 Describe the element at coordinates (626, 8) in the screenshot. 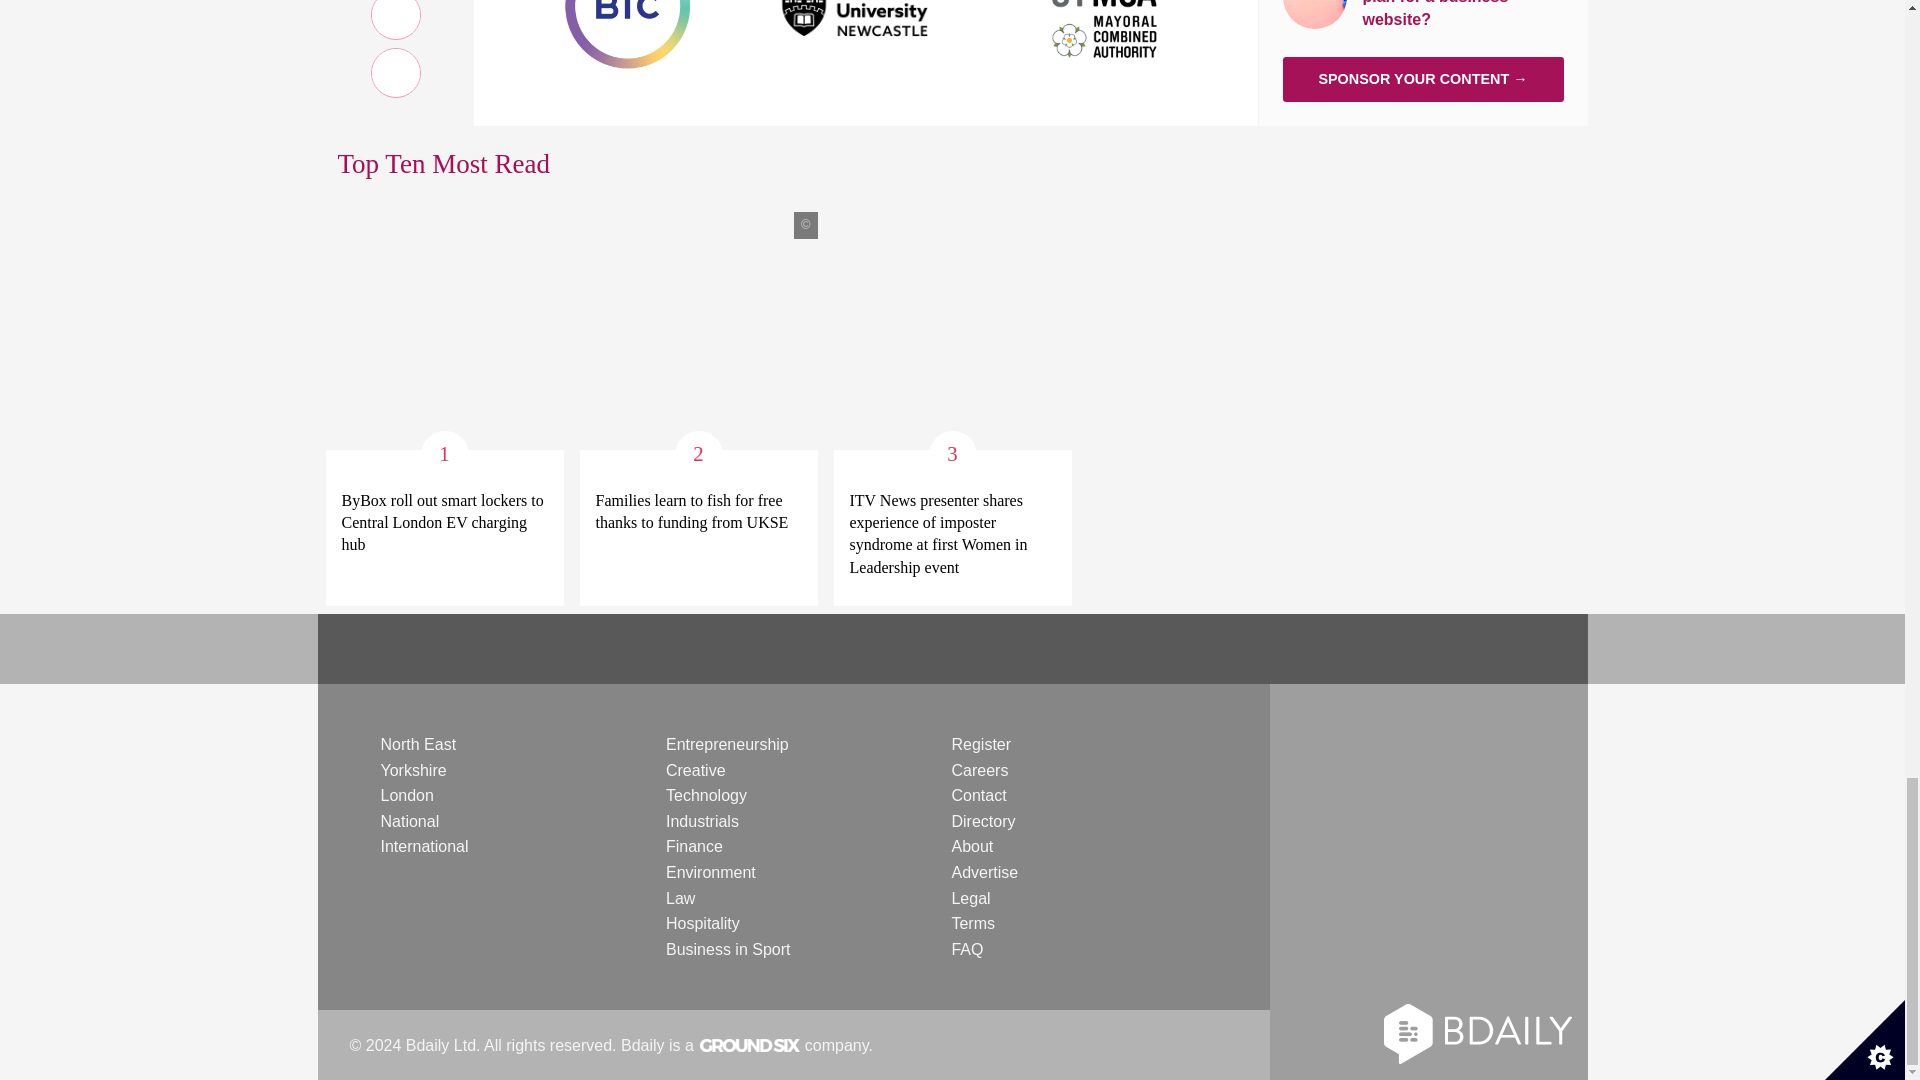

I see `North East BIC` at that location.